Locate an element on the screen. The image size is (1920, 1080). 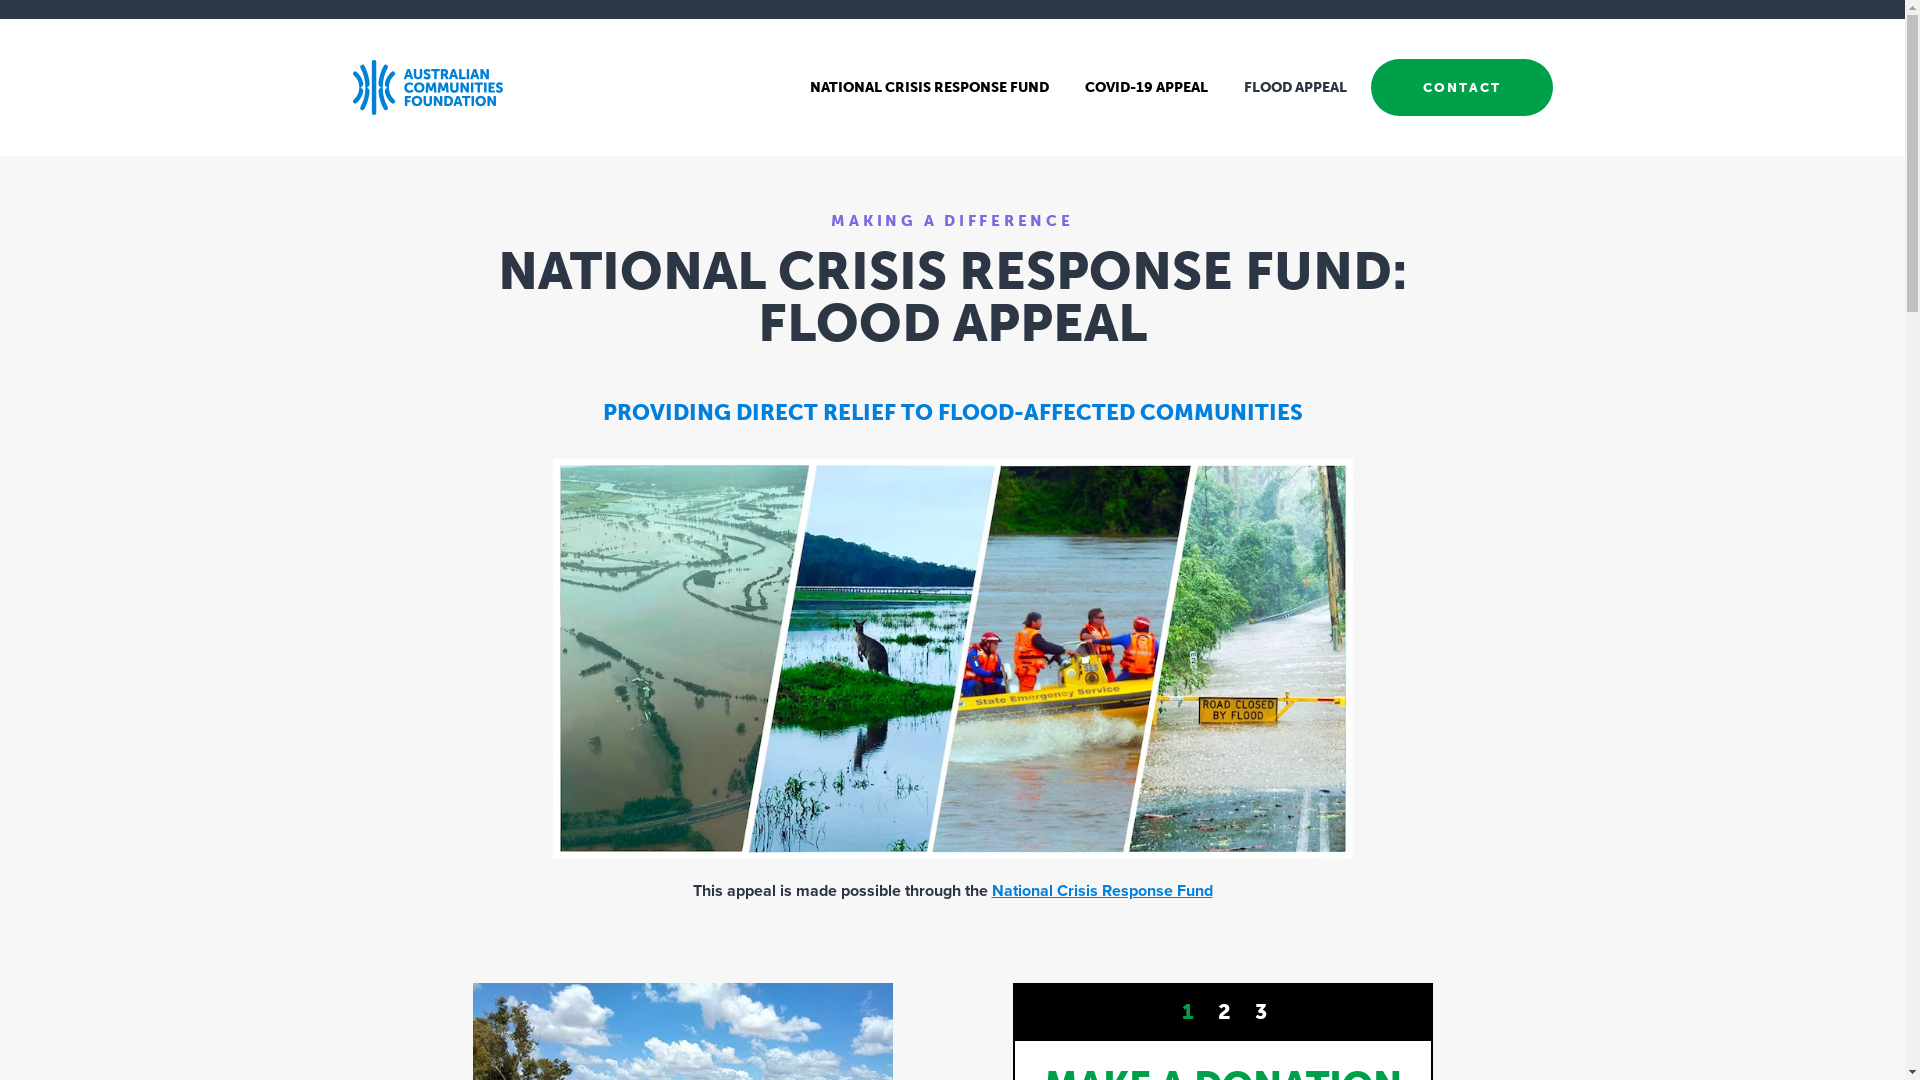
CONTACT is located at coordinates (1461, 88).